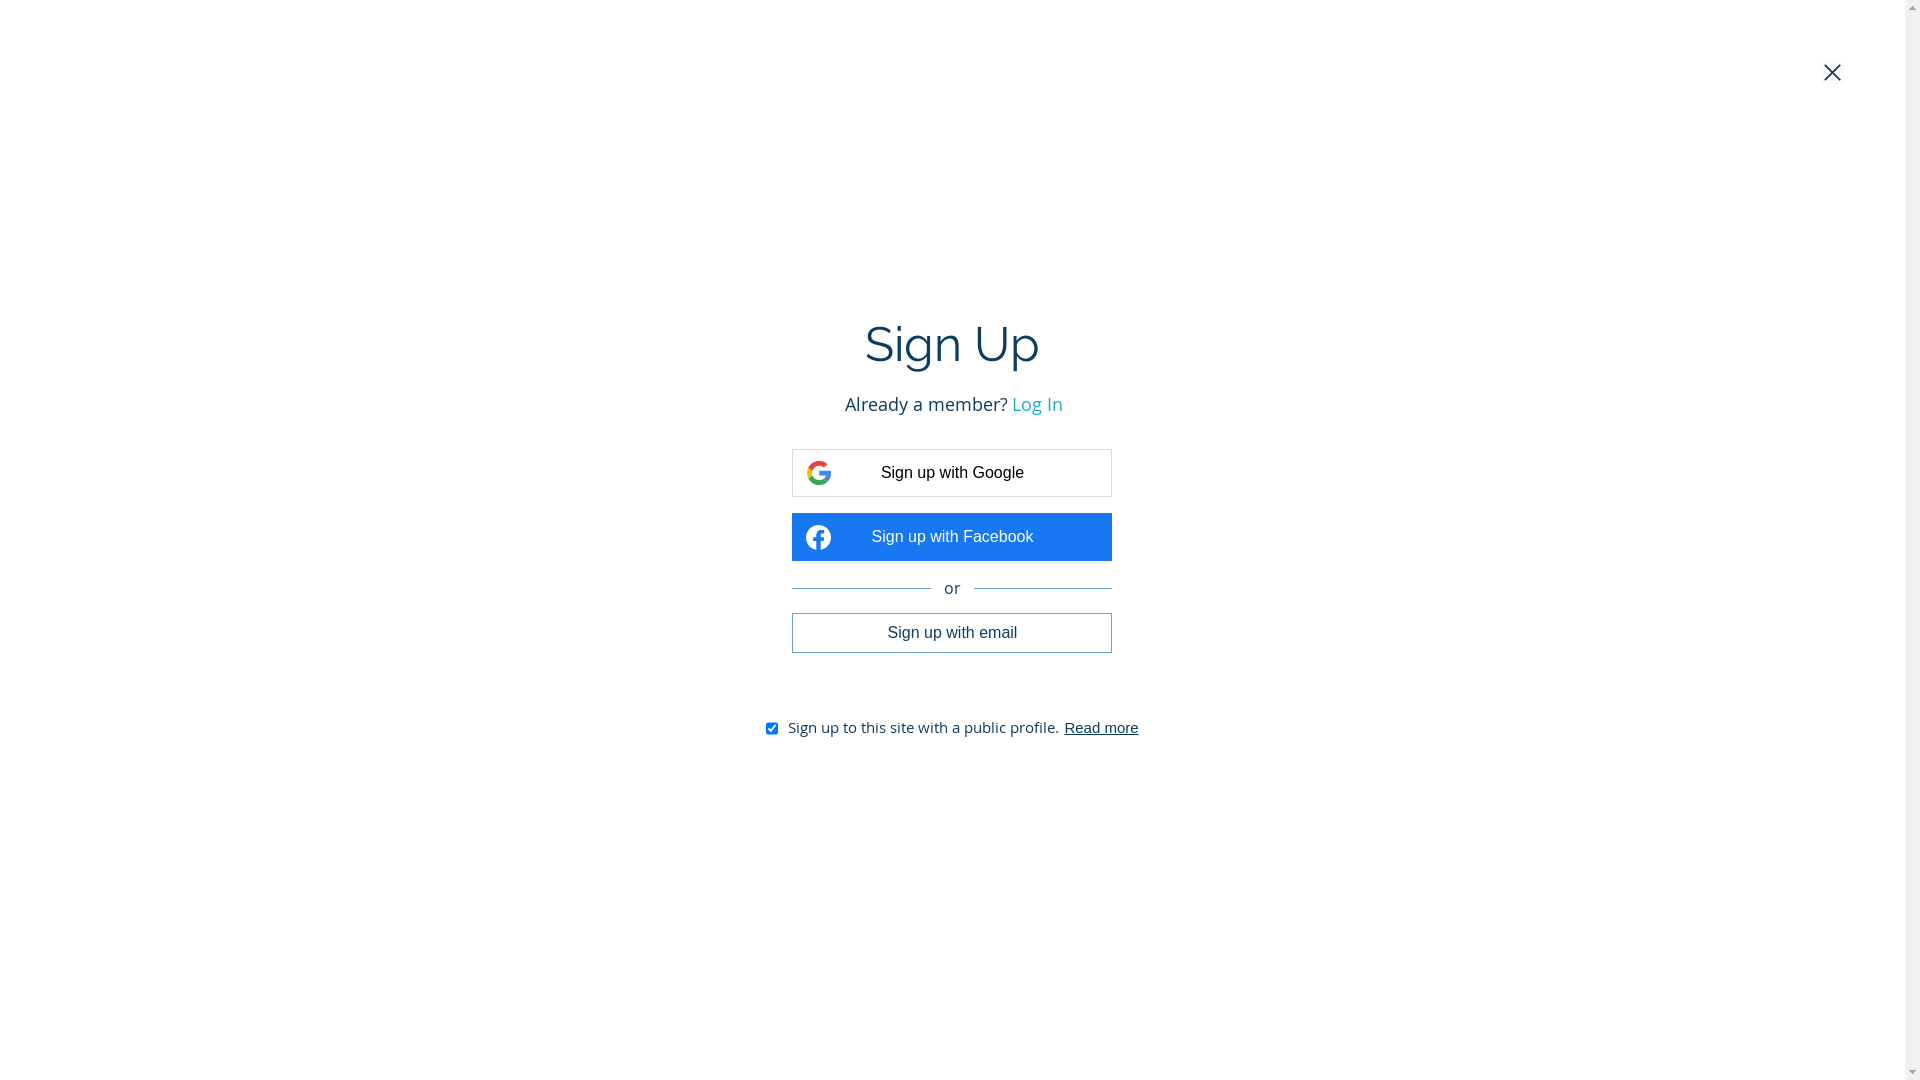  What do you see at coordinates (952, 537) in the screenshot?
I see `Sign up with Facebook` at bounding box center [952, 537].